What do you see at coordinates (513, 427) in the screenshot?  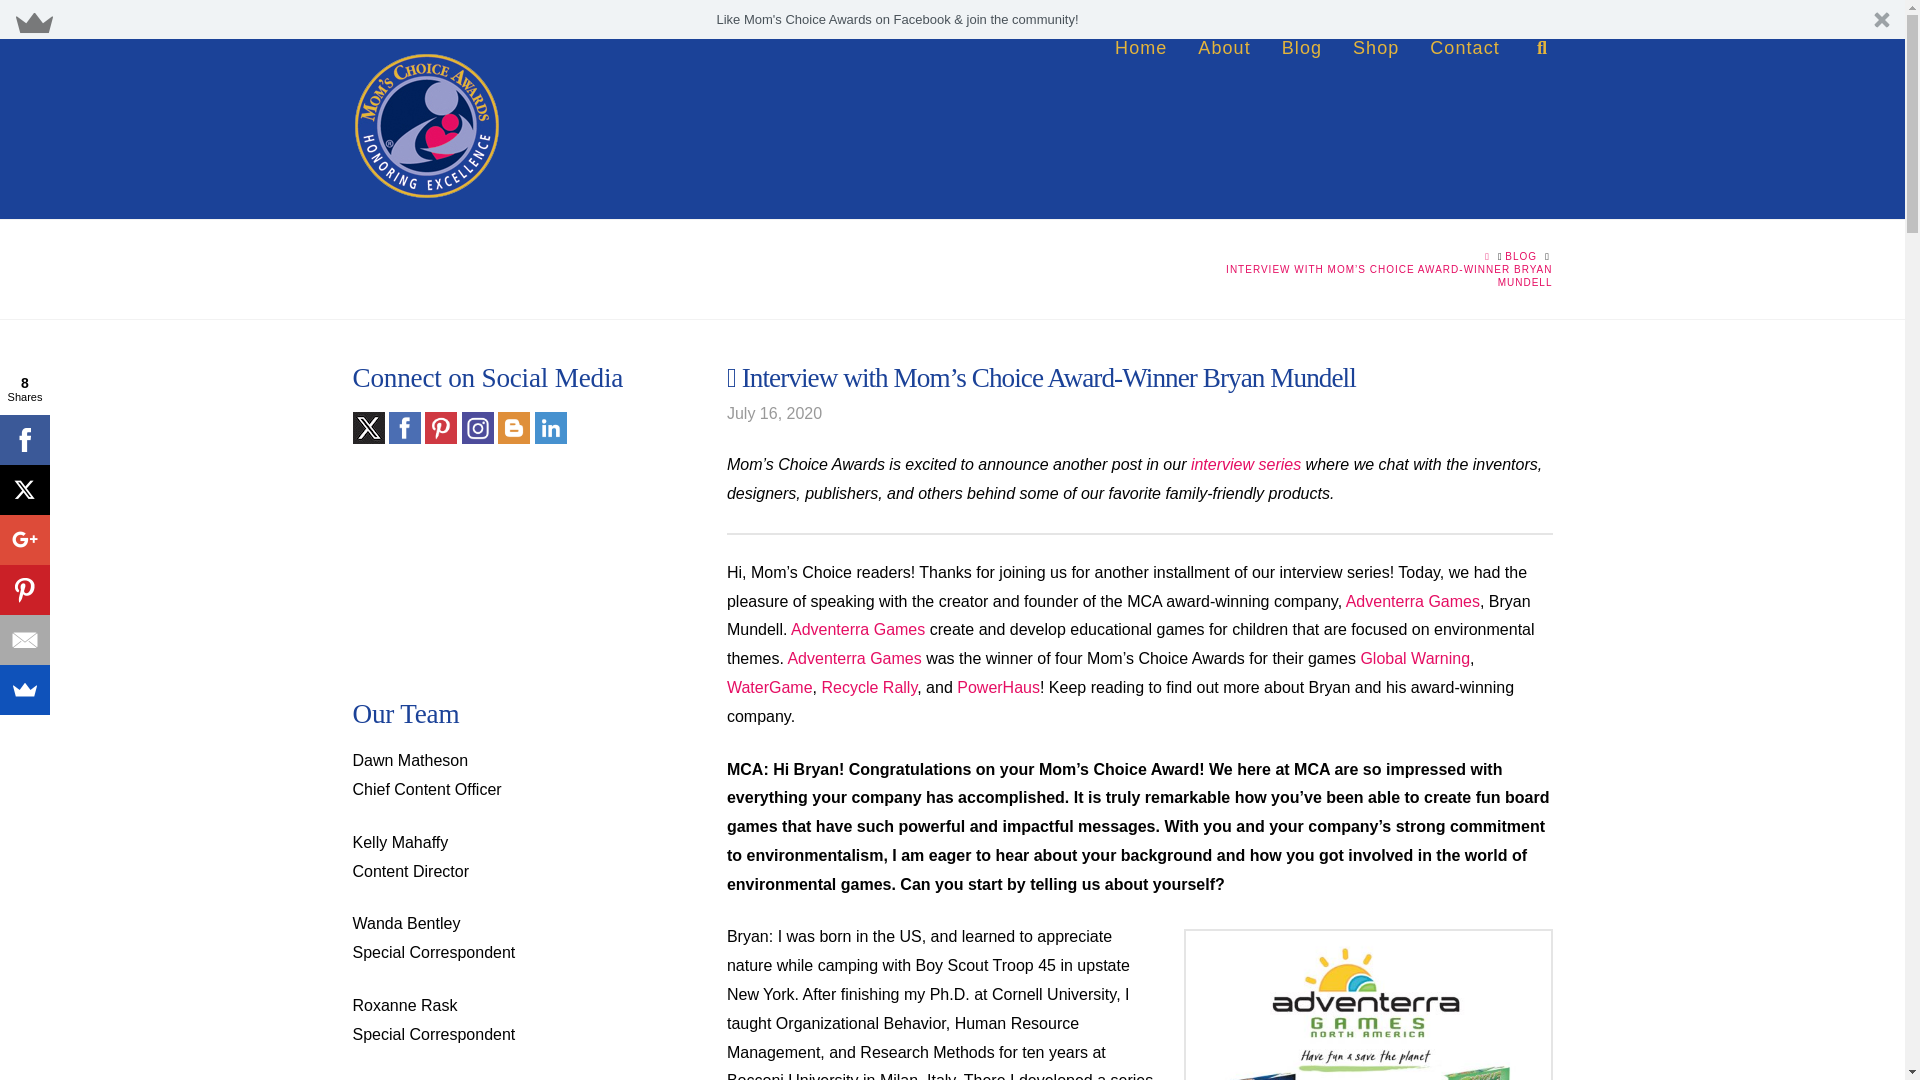 I see `Blog Feed` at bounding box center [513, 427].